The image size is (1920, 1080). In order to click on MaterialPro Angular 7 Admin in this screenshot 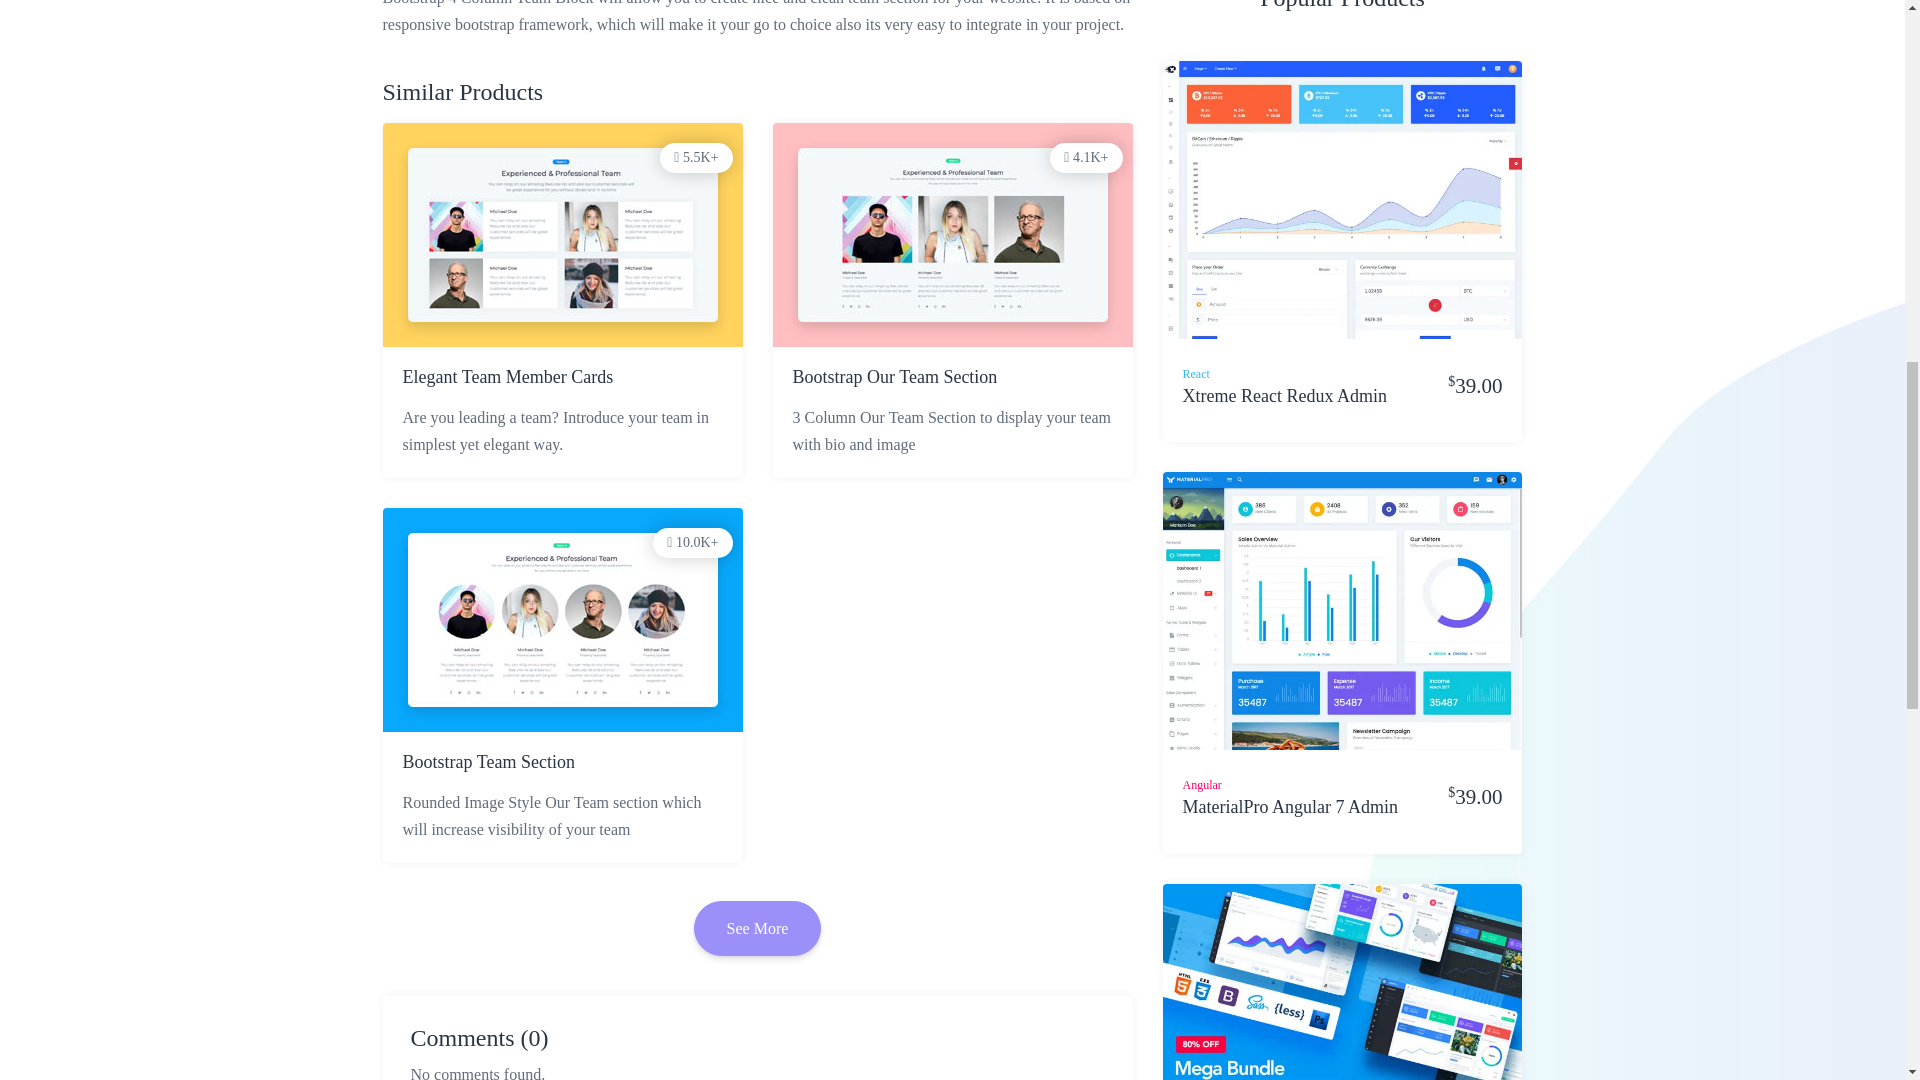, I will do `click(1290, 819)`.